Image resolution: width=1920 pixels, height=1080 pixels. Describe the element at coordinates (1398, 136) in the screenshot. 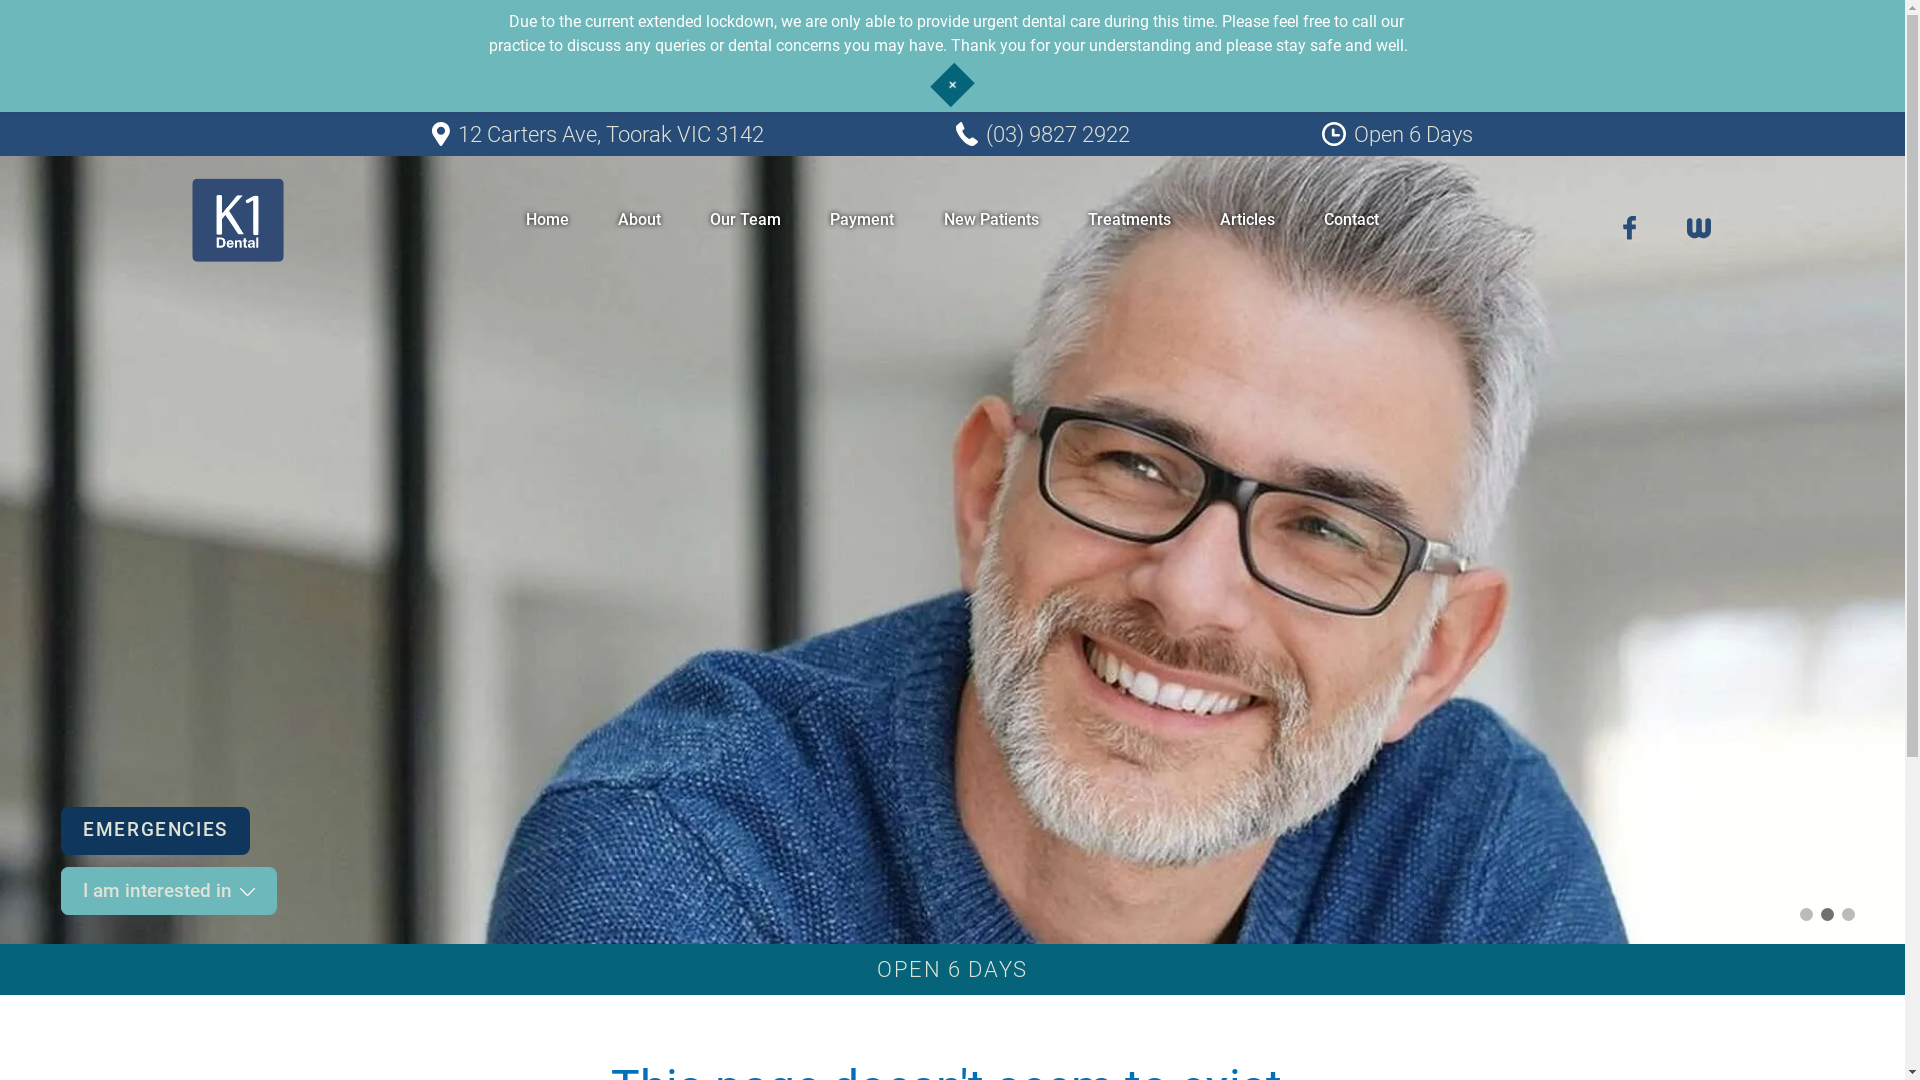

I see `Open 6 Days` at that location.